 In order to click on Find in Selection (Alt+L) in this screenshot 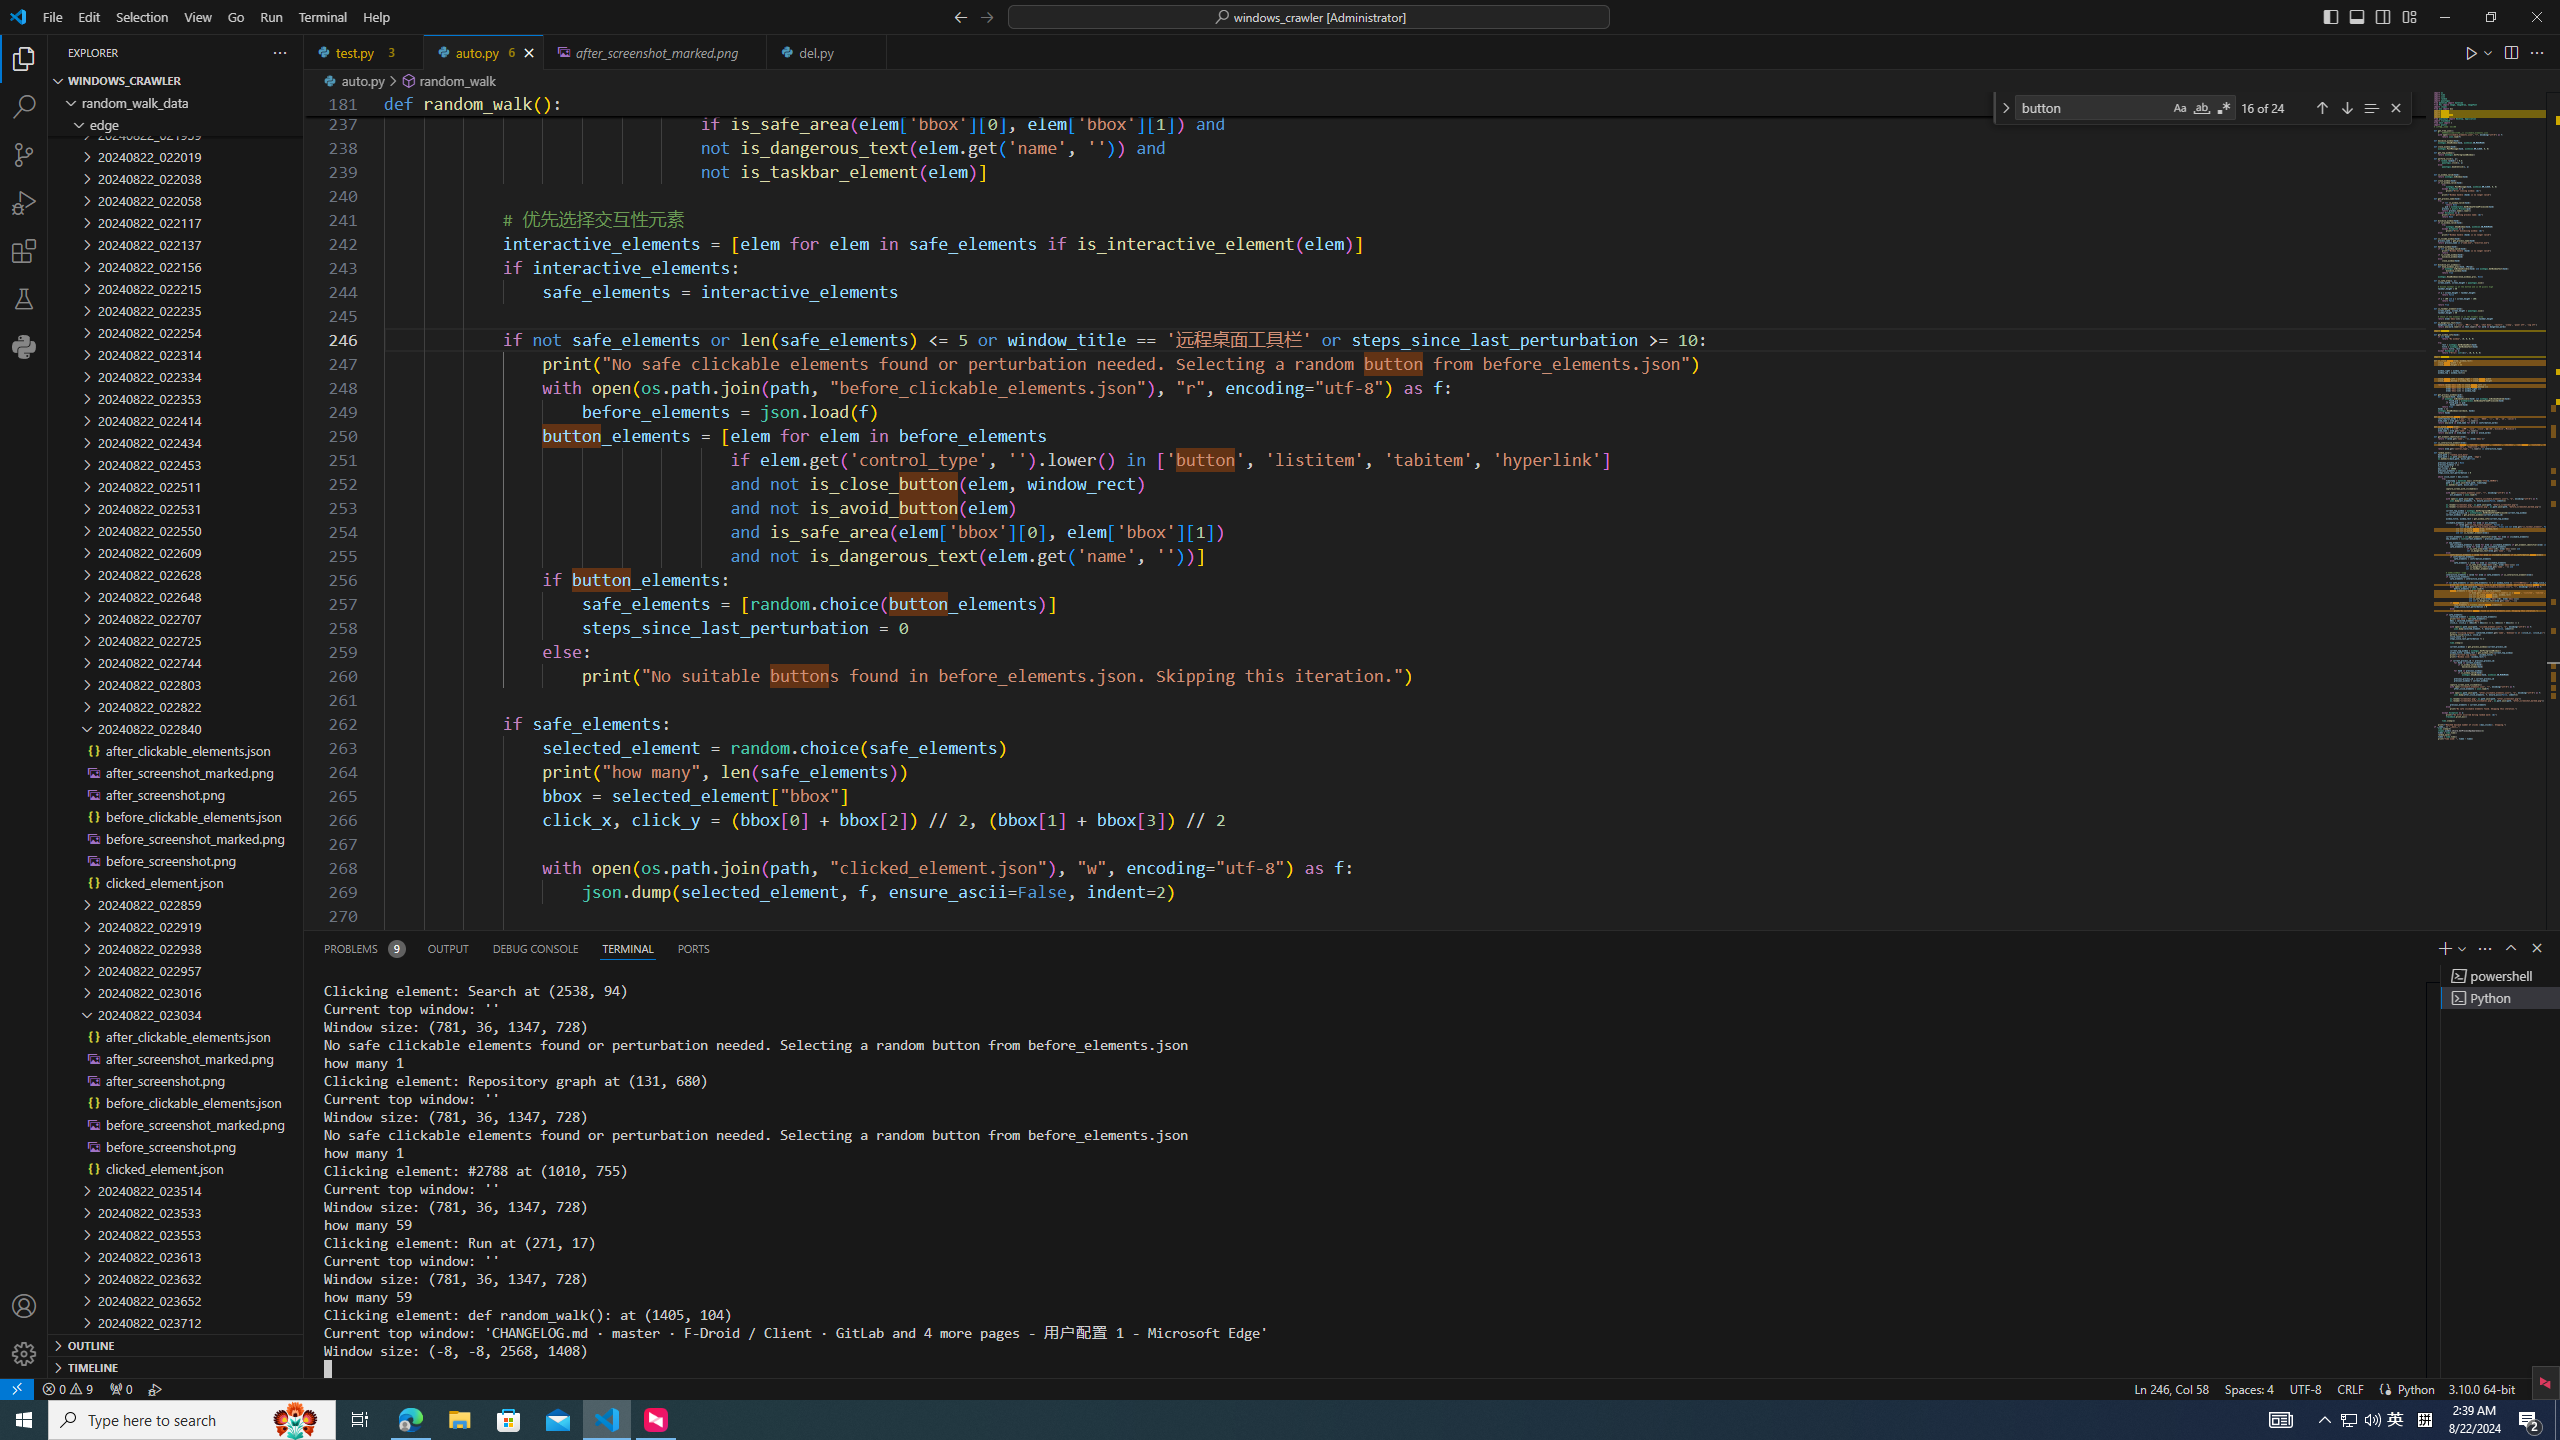, I will do `click(2370, 108)`.